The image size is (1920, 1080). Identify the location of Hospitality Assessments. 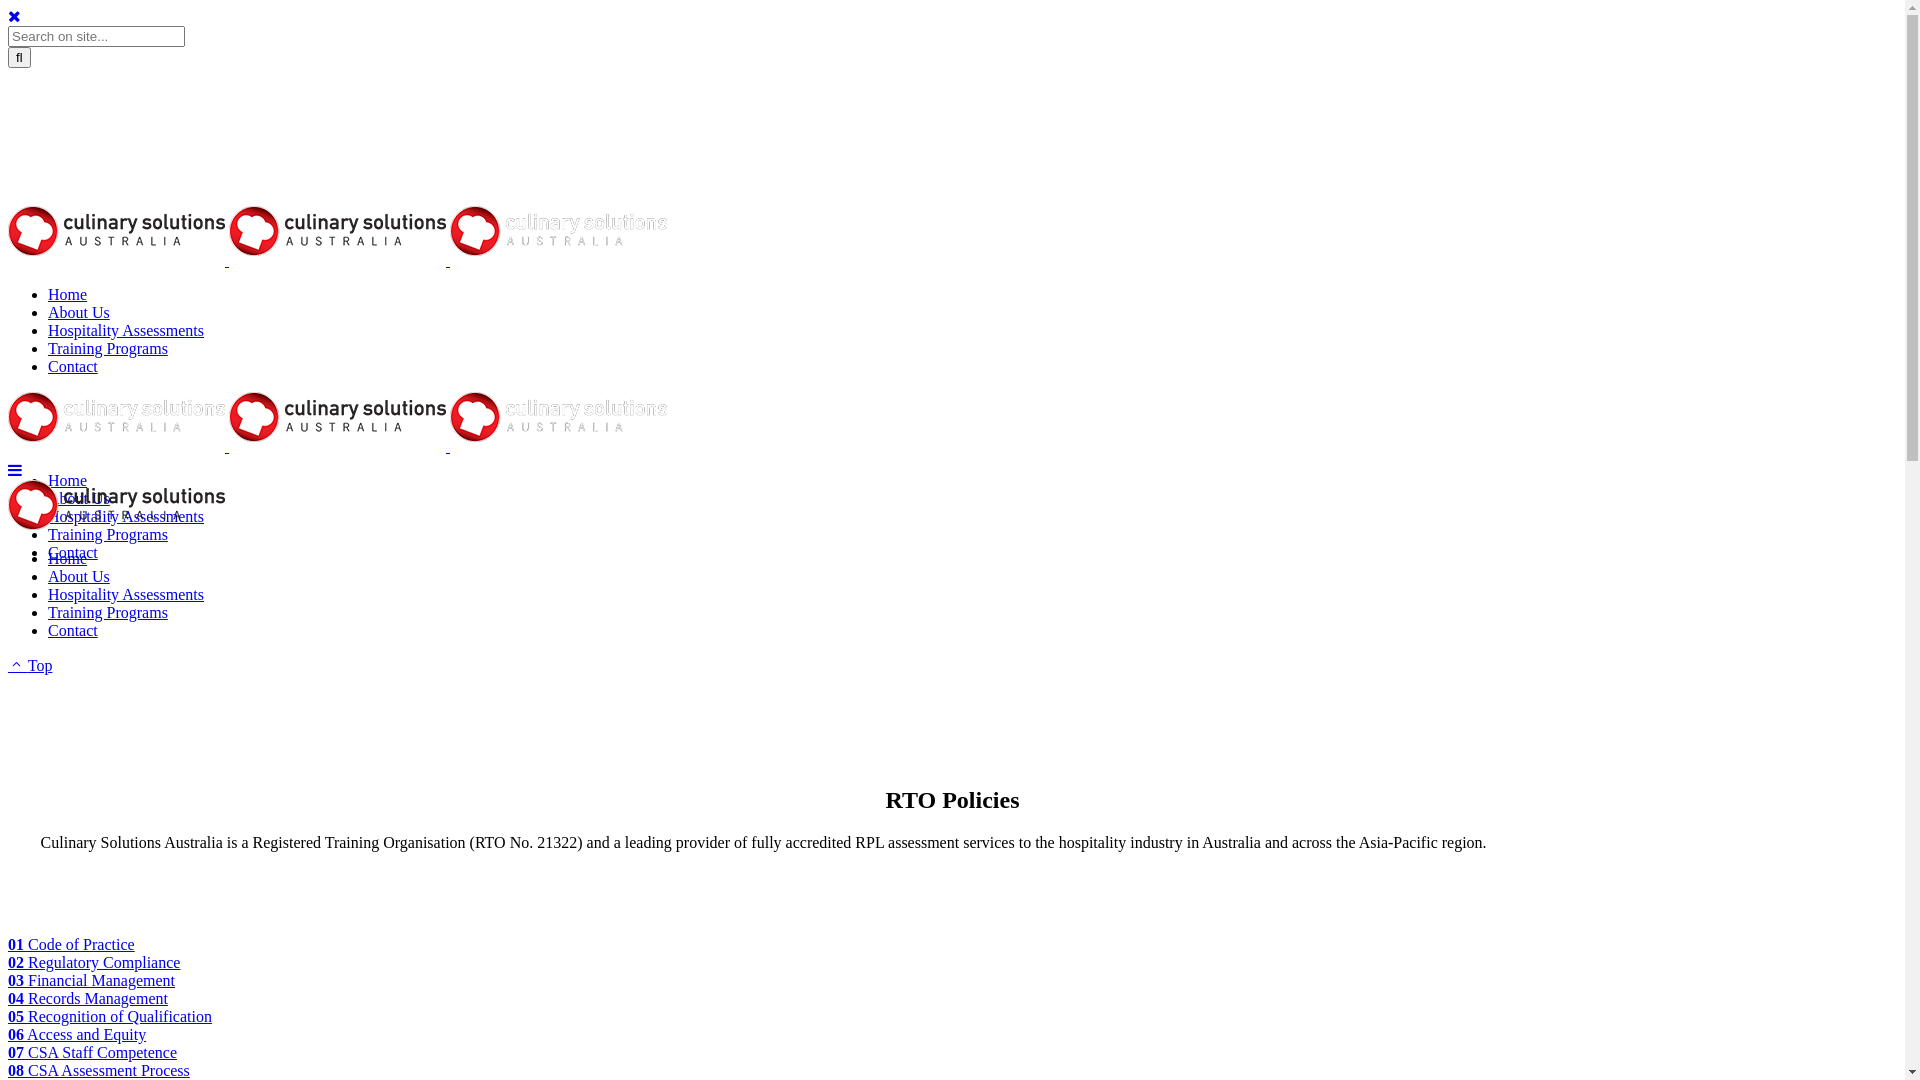
(126, 330).